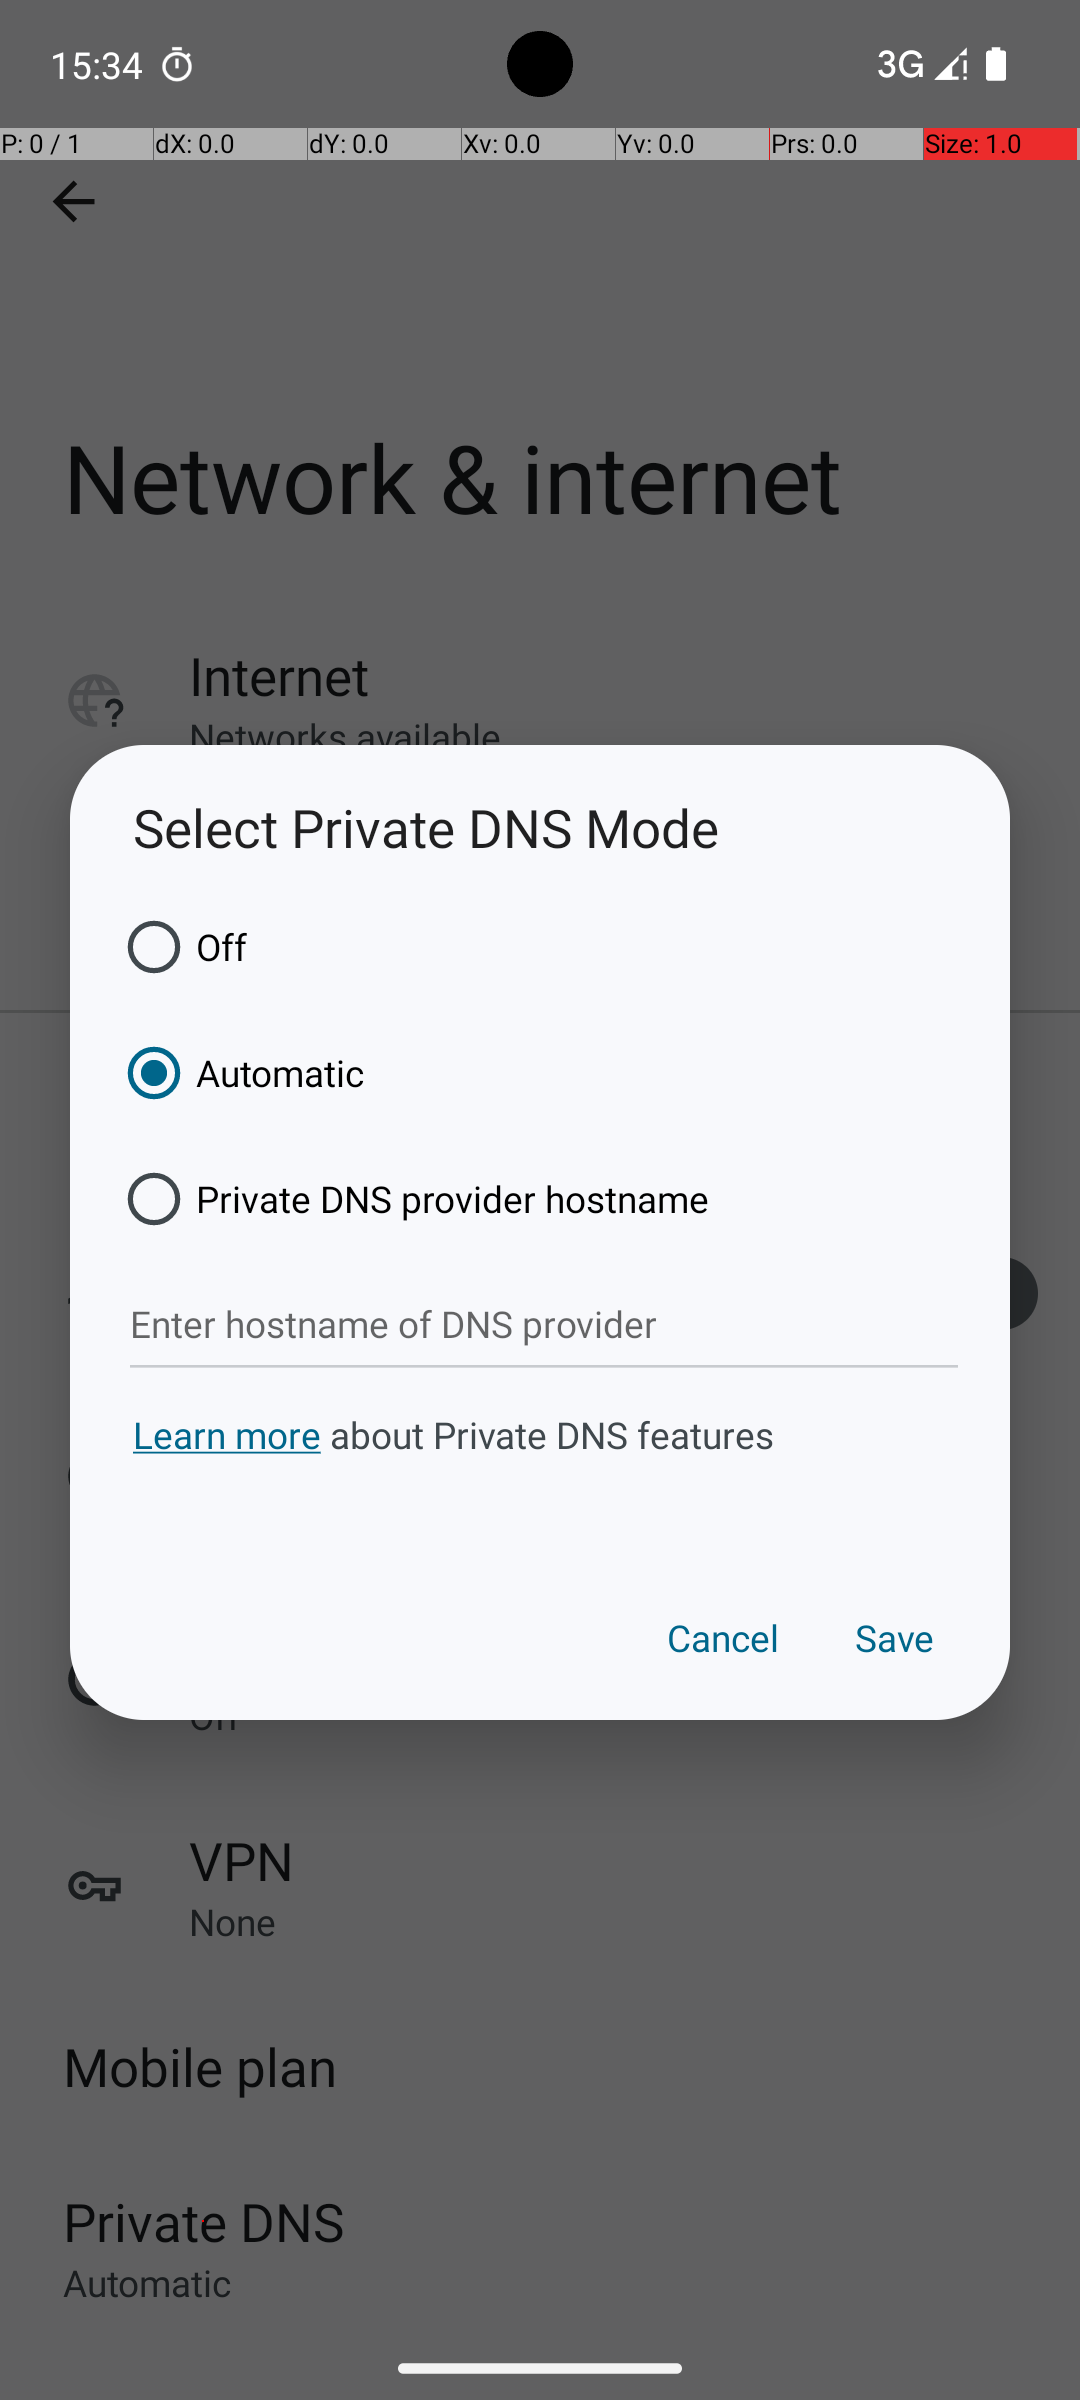 The width and height of the screenshot is (1080, 2400). What do you see at coordinates (540, 1472) in the screenshot?
I see `Learn more about Private DNS features` at bounding box center [540, 1472].